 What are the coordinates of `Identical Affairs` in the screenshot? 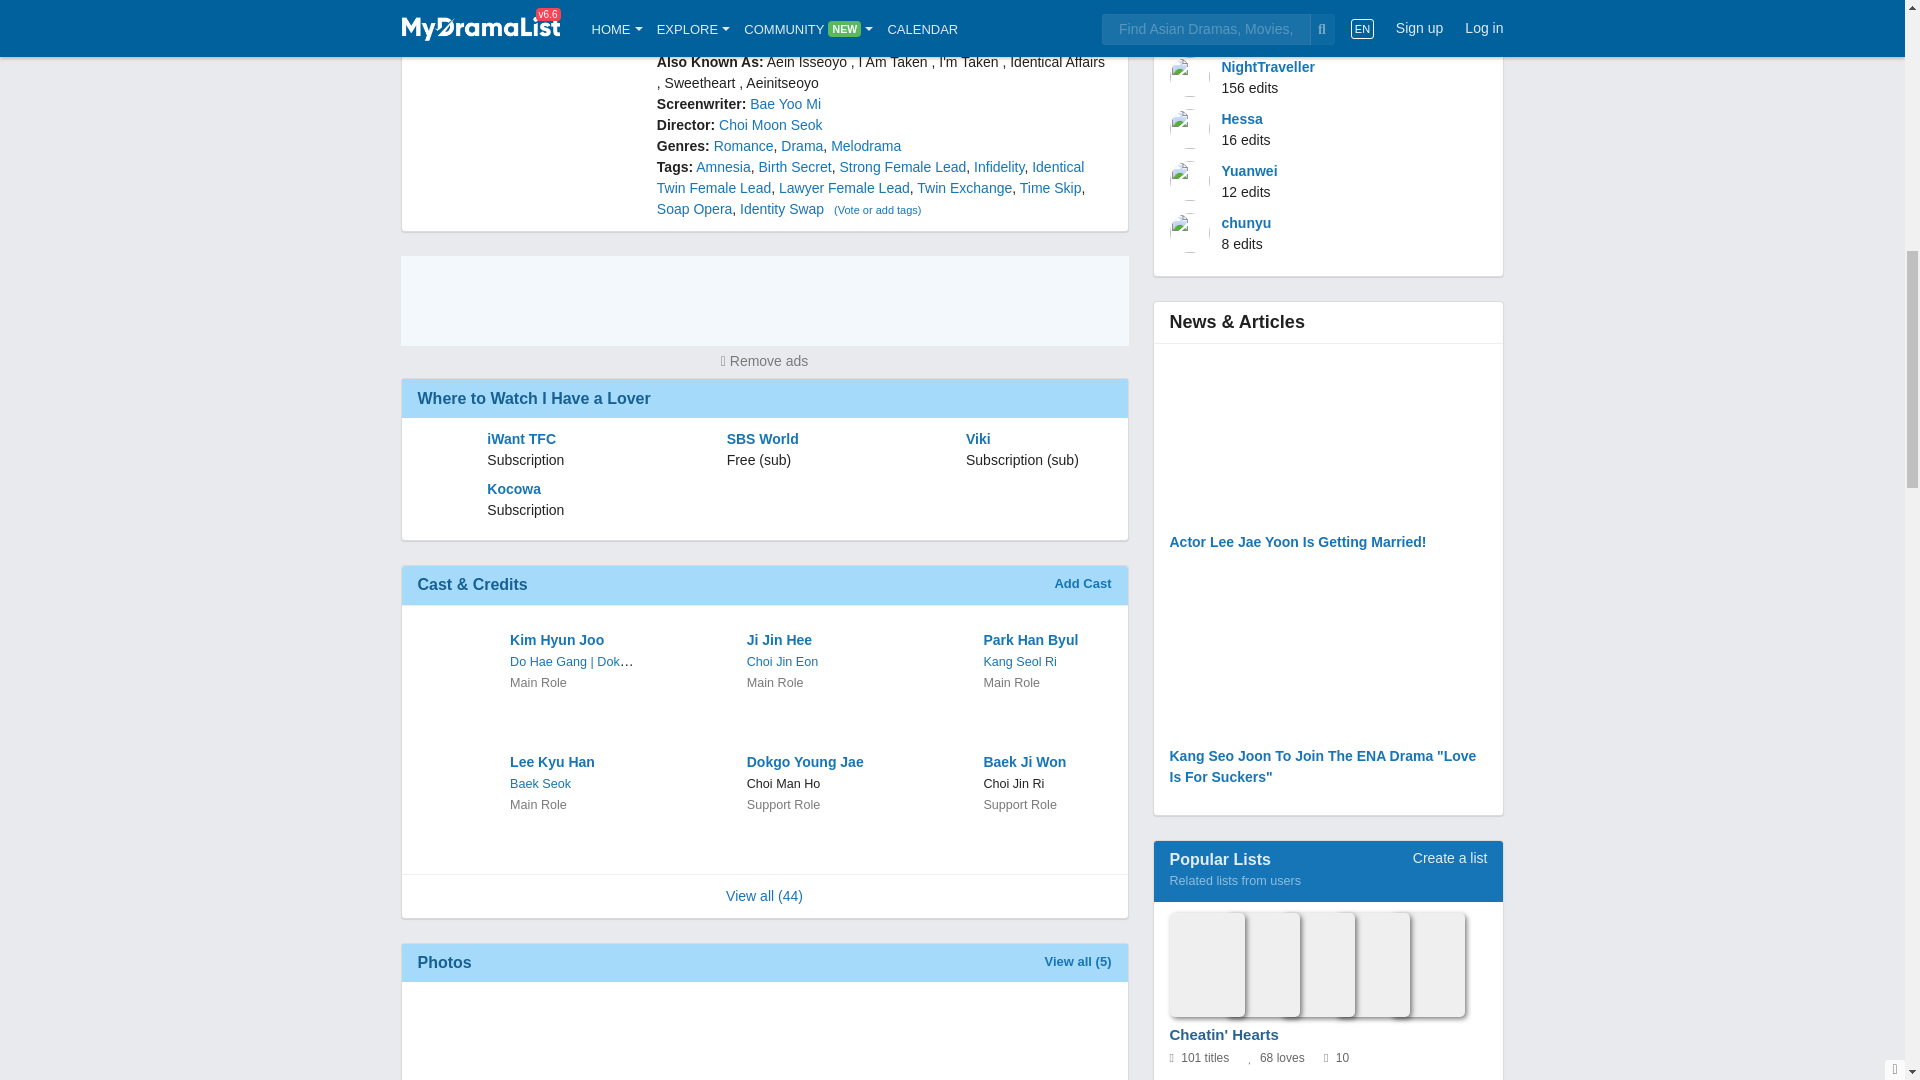 It's located at (1057, 62).